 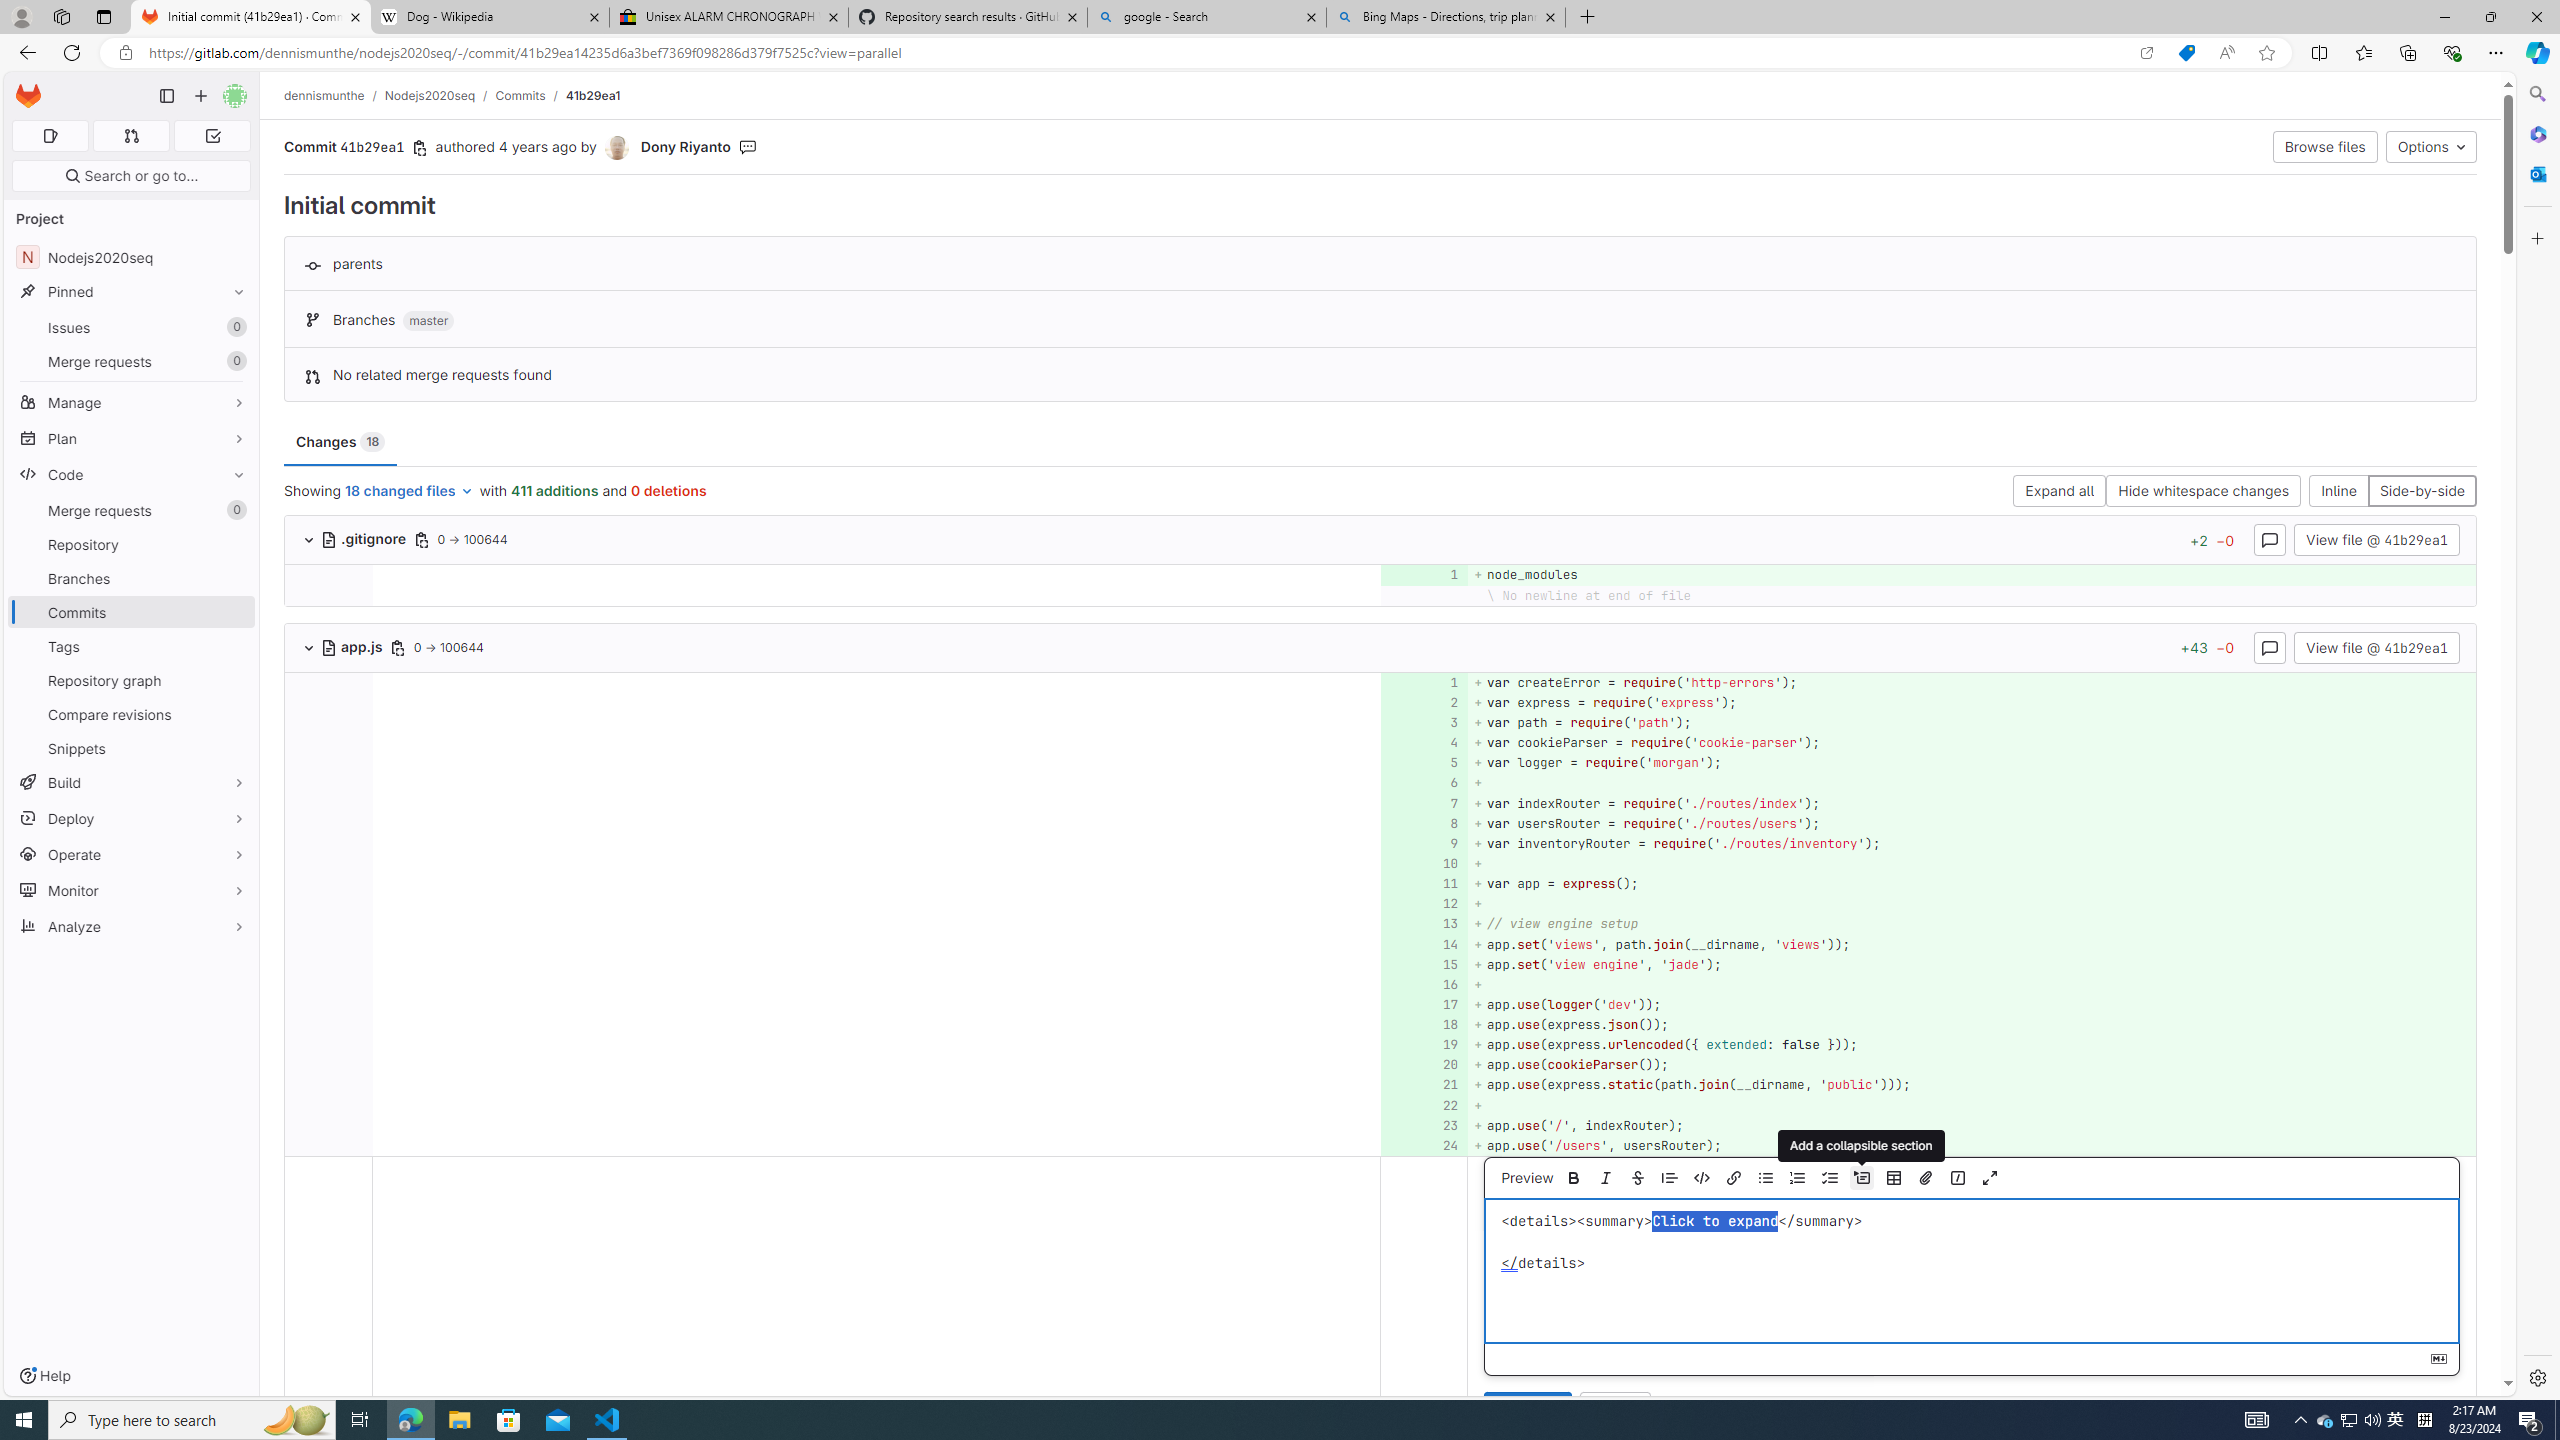 I want to click on Go full screen, so click(x=1988, y=1178).